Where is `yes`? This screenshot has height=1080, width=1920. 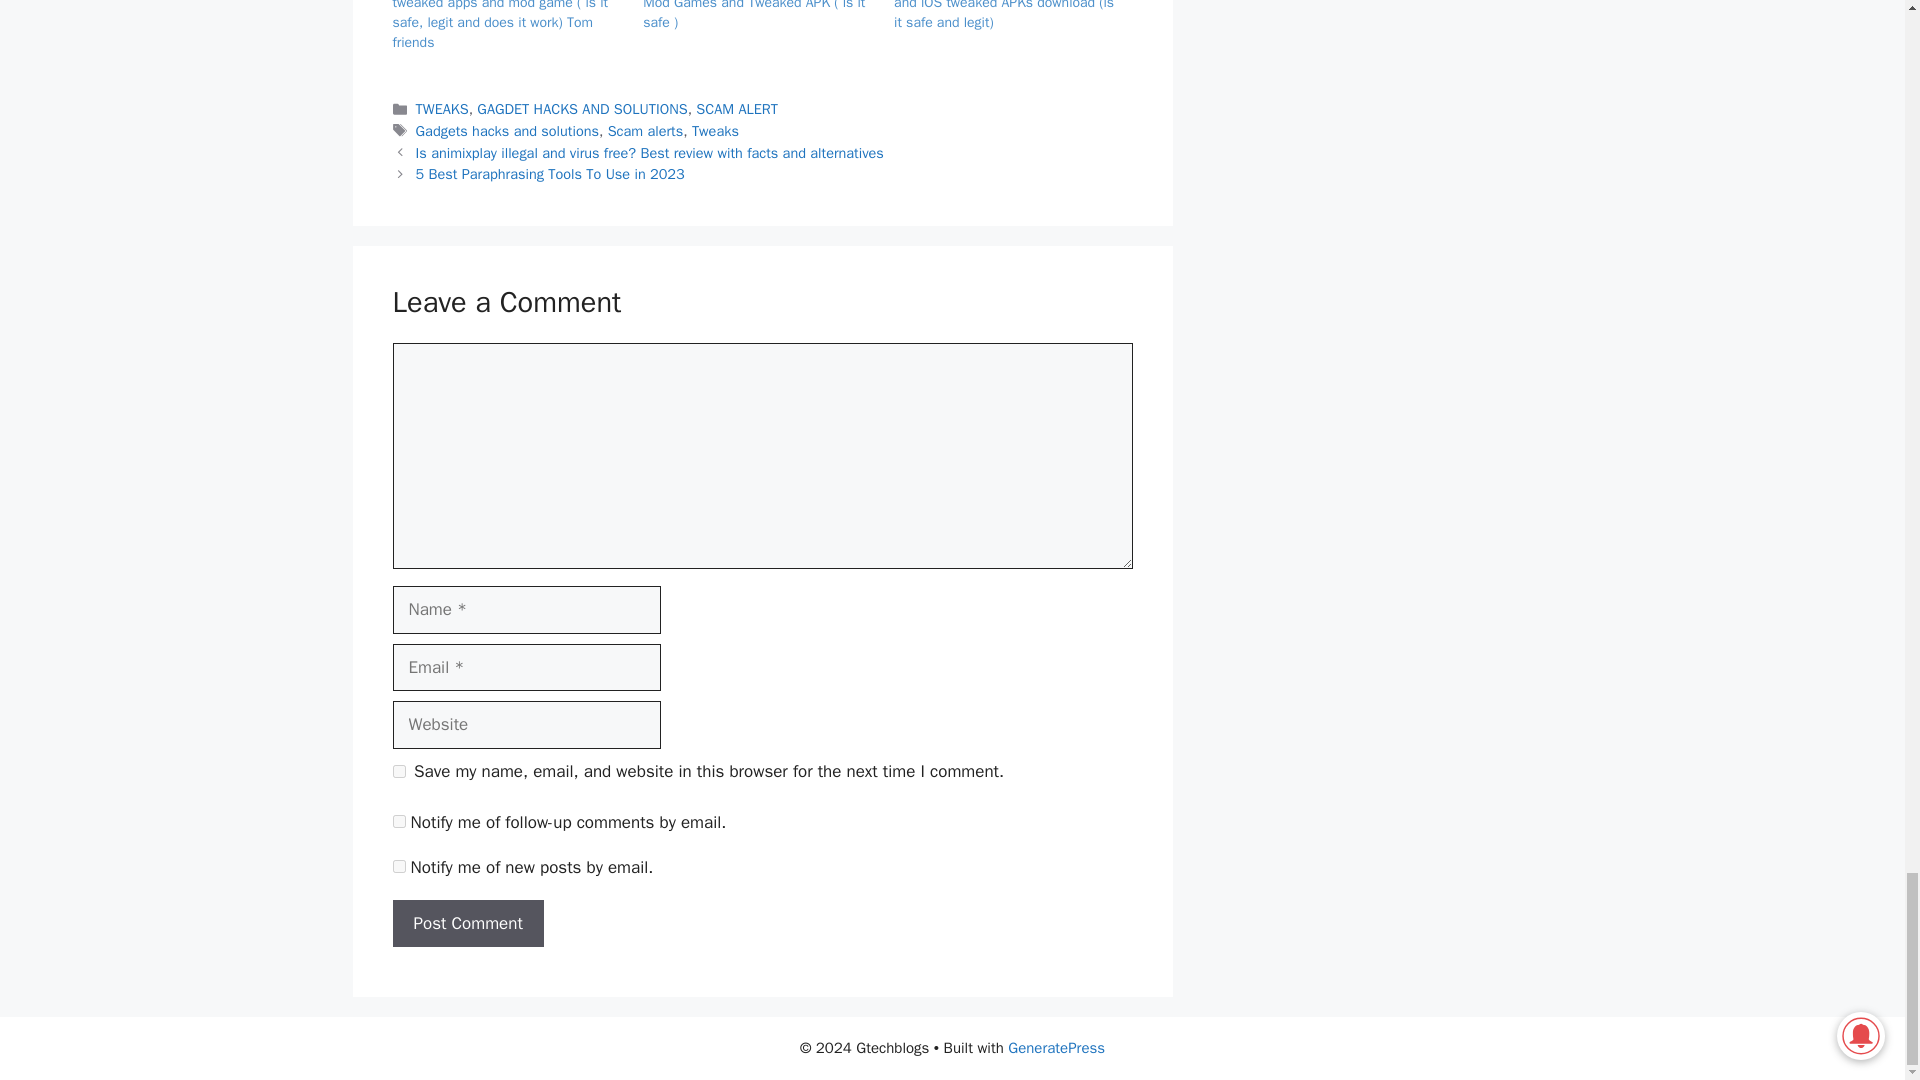 yes is located at coordinates (398, 770).